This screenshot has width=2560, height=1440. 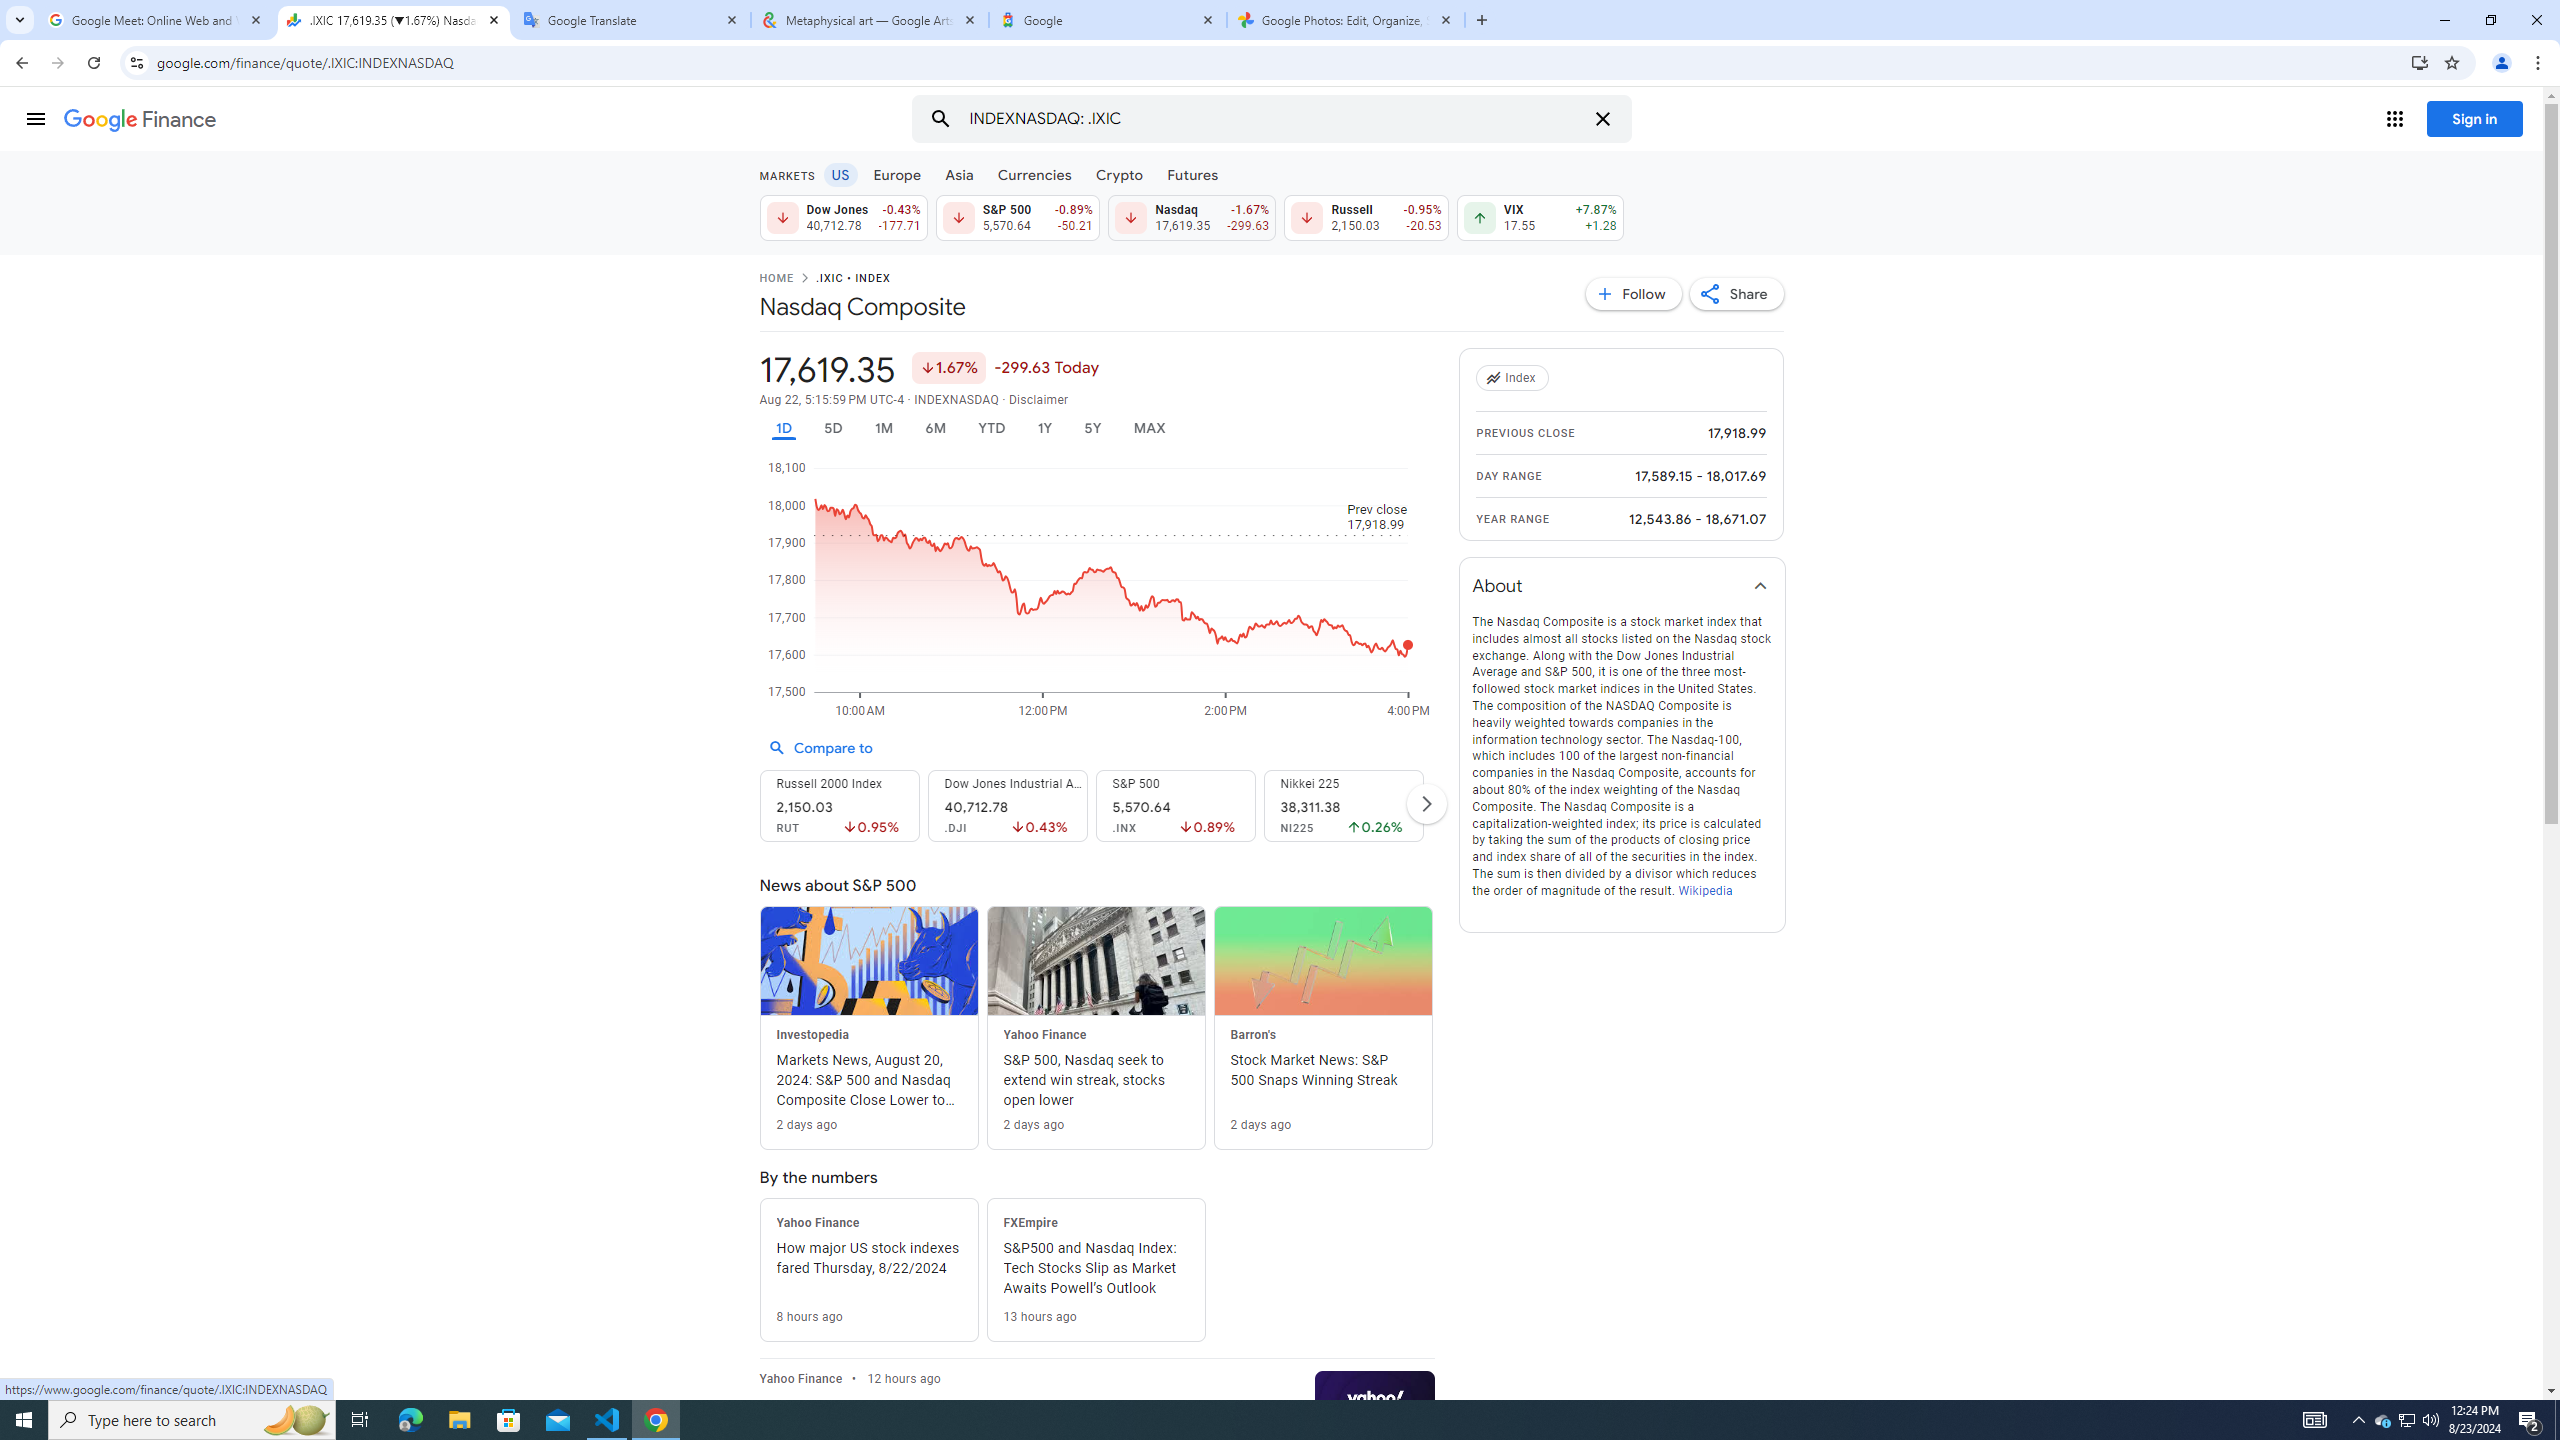 I want to click on Google Translate, so click(x=632, y=20).